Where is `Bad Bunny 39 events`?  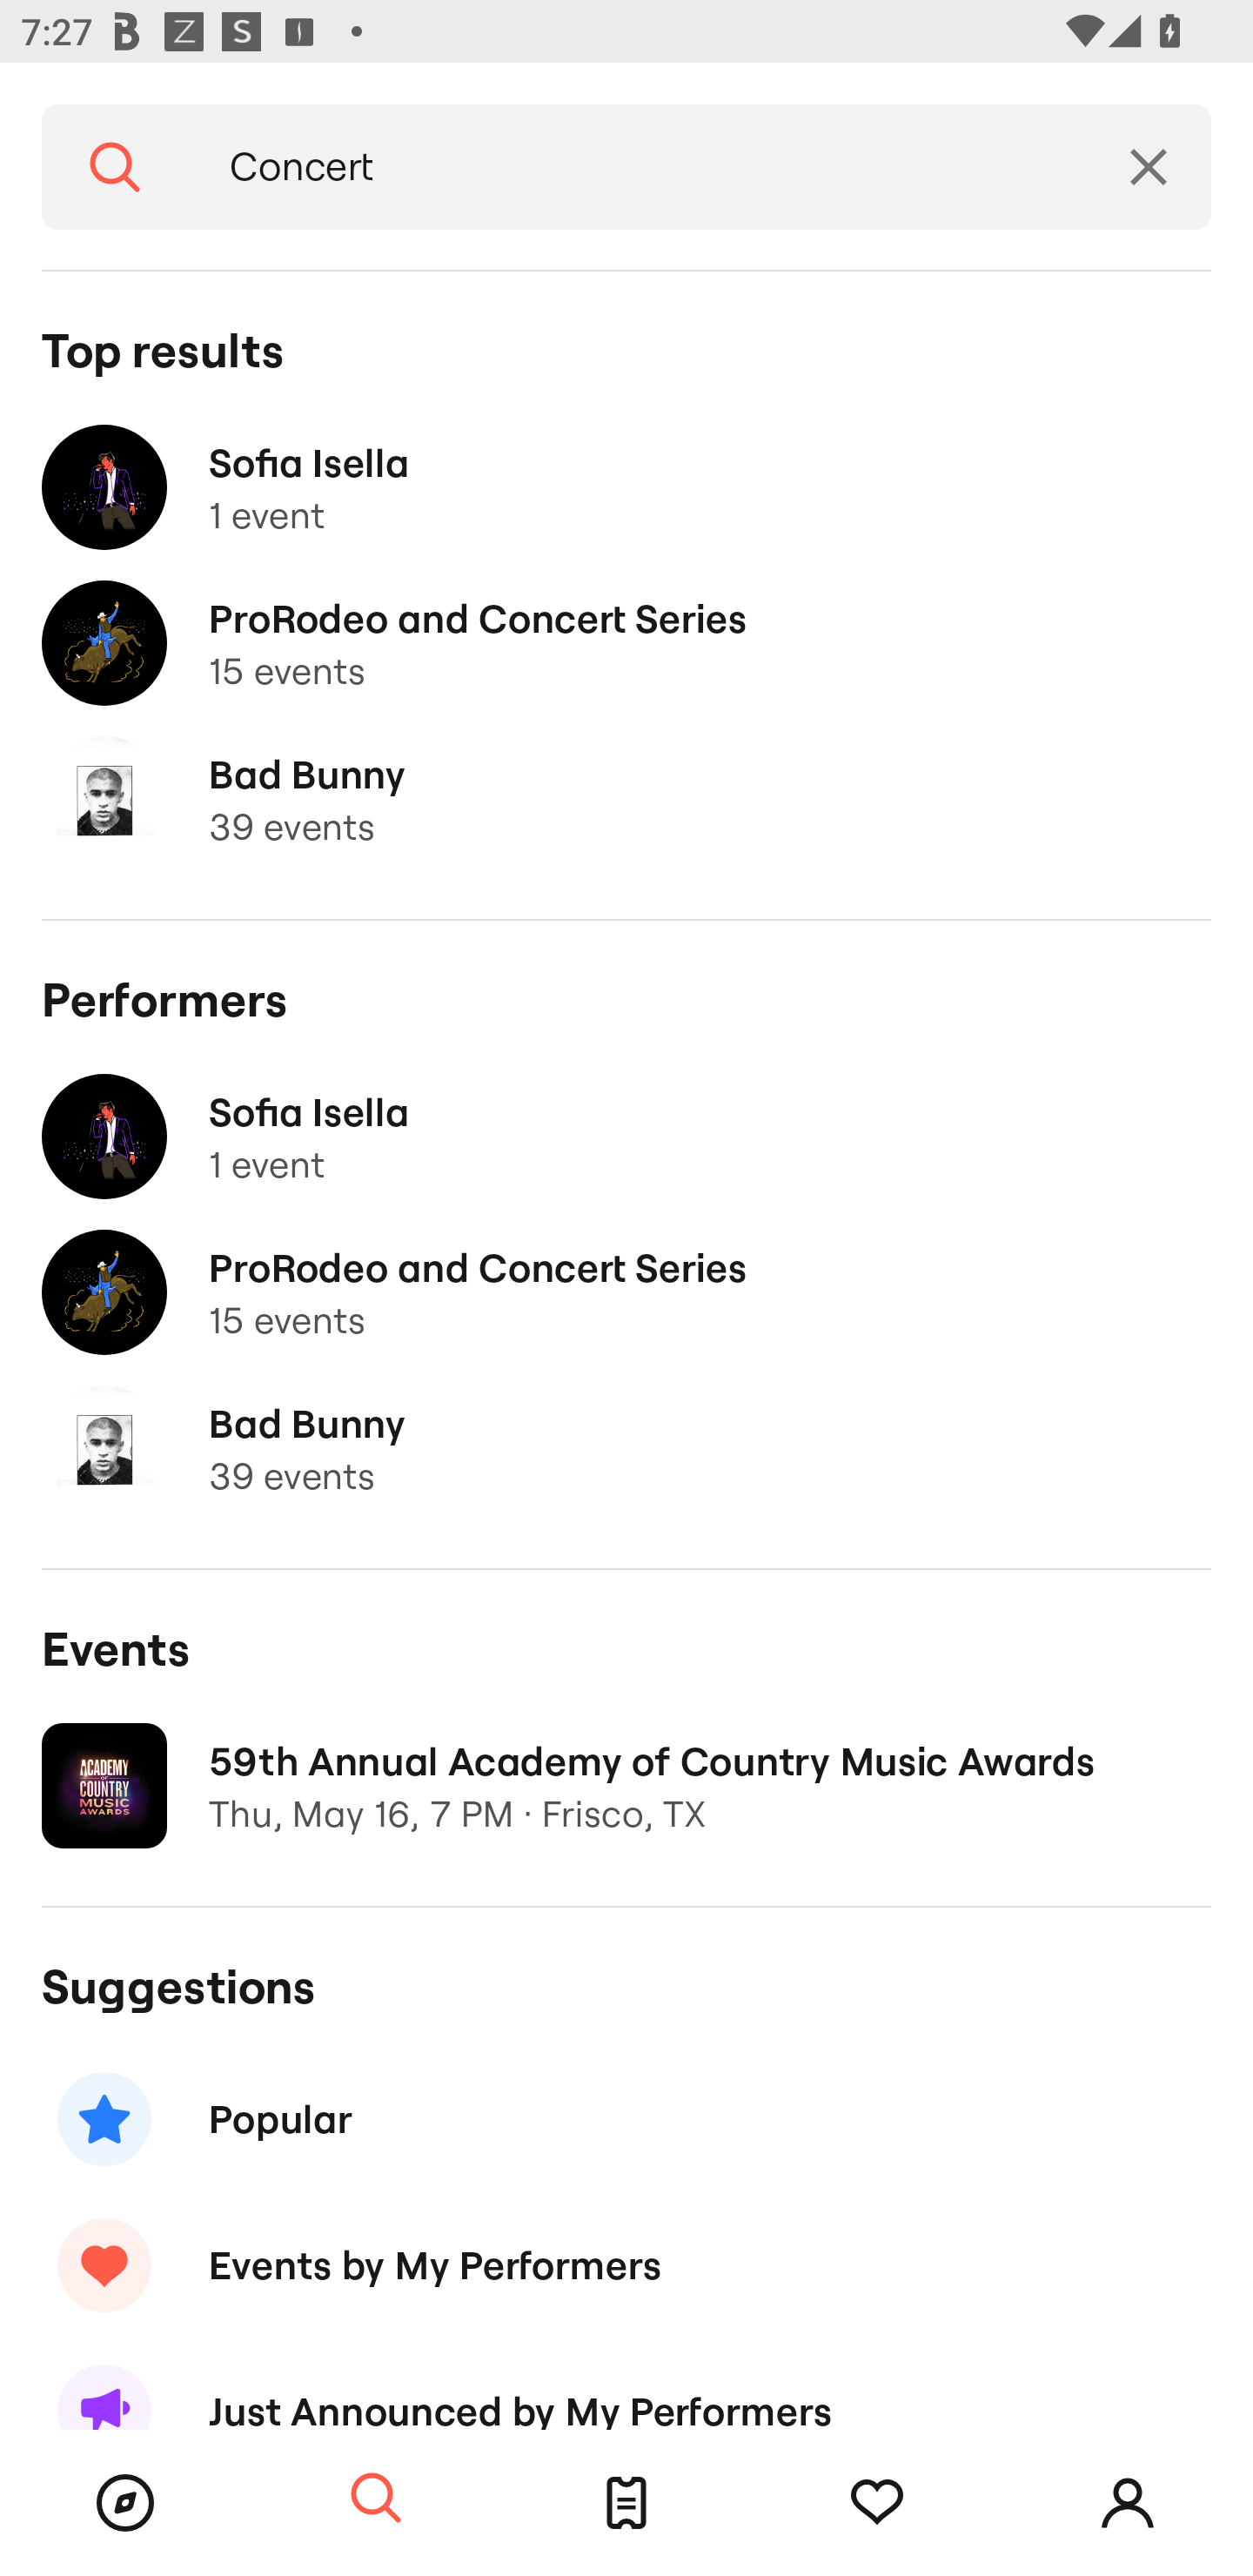
Bad Bunny 39 events is located at coordinates (626, 799).